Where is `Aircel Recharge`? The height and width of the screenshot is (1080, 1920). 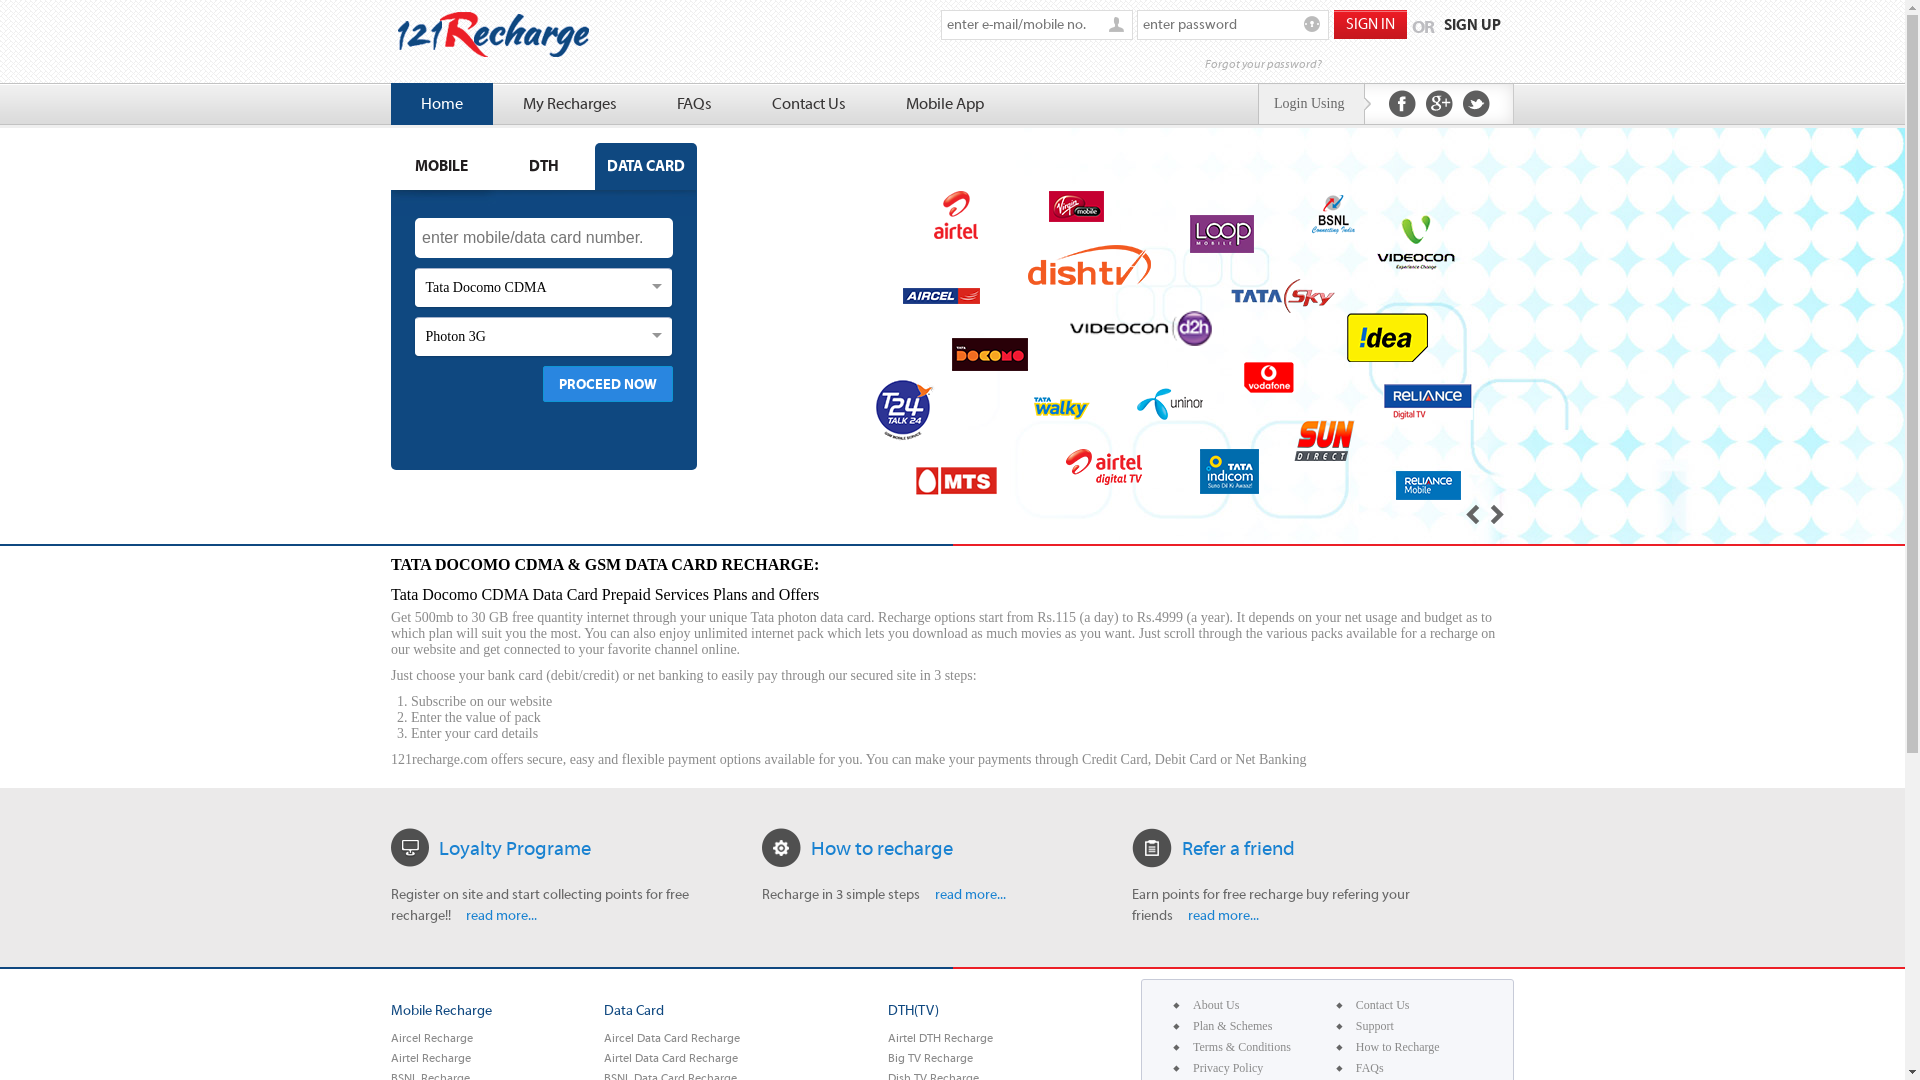 Aircel Recharge is located at coordinates (432, 1038).